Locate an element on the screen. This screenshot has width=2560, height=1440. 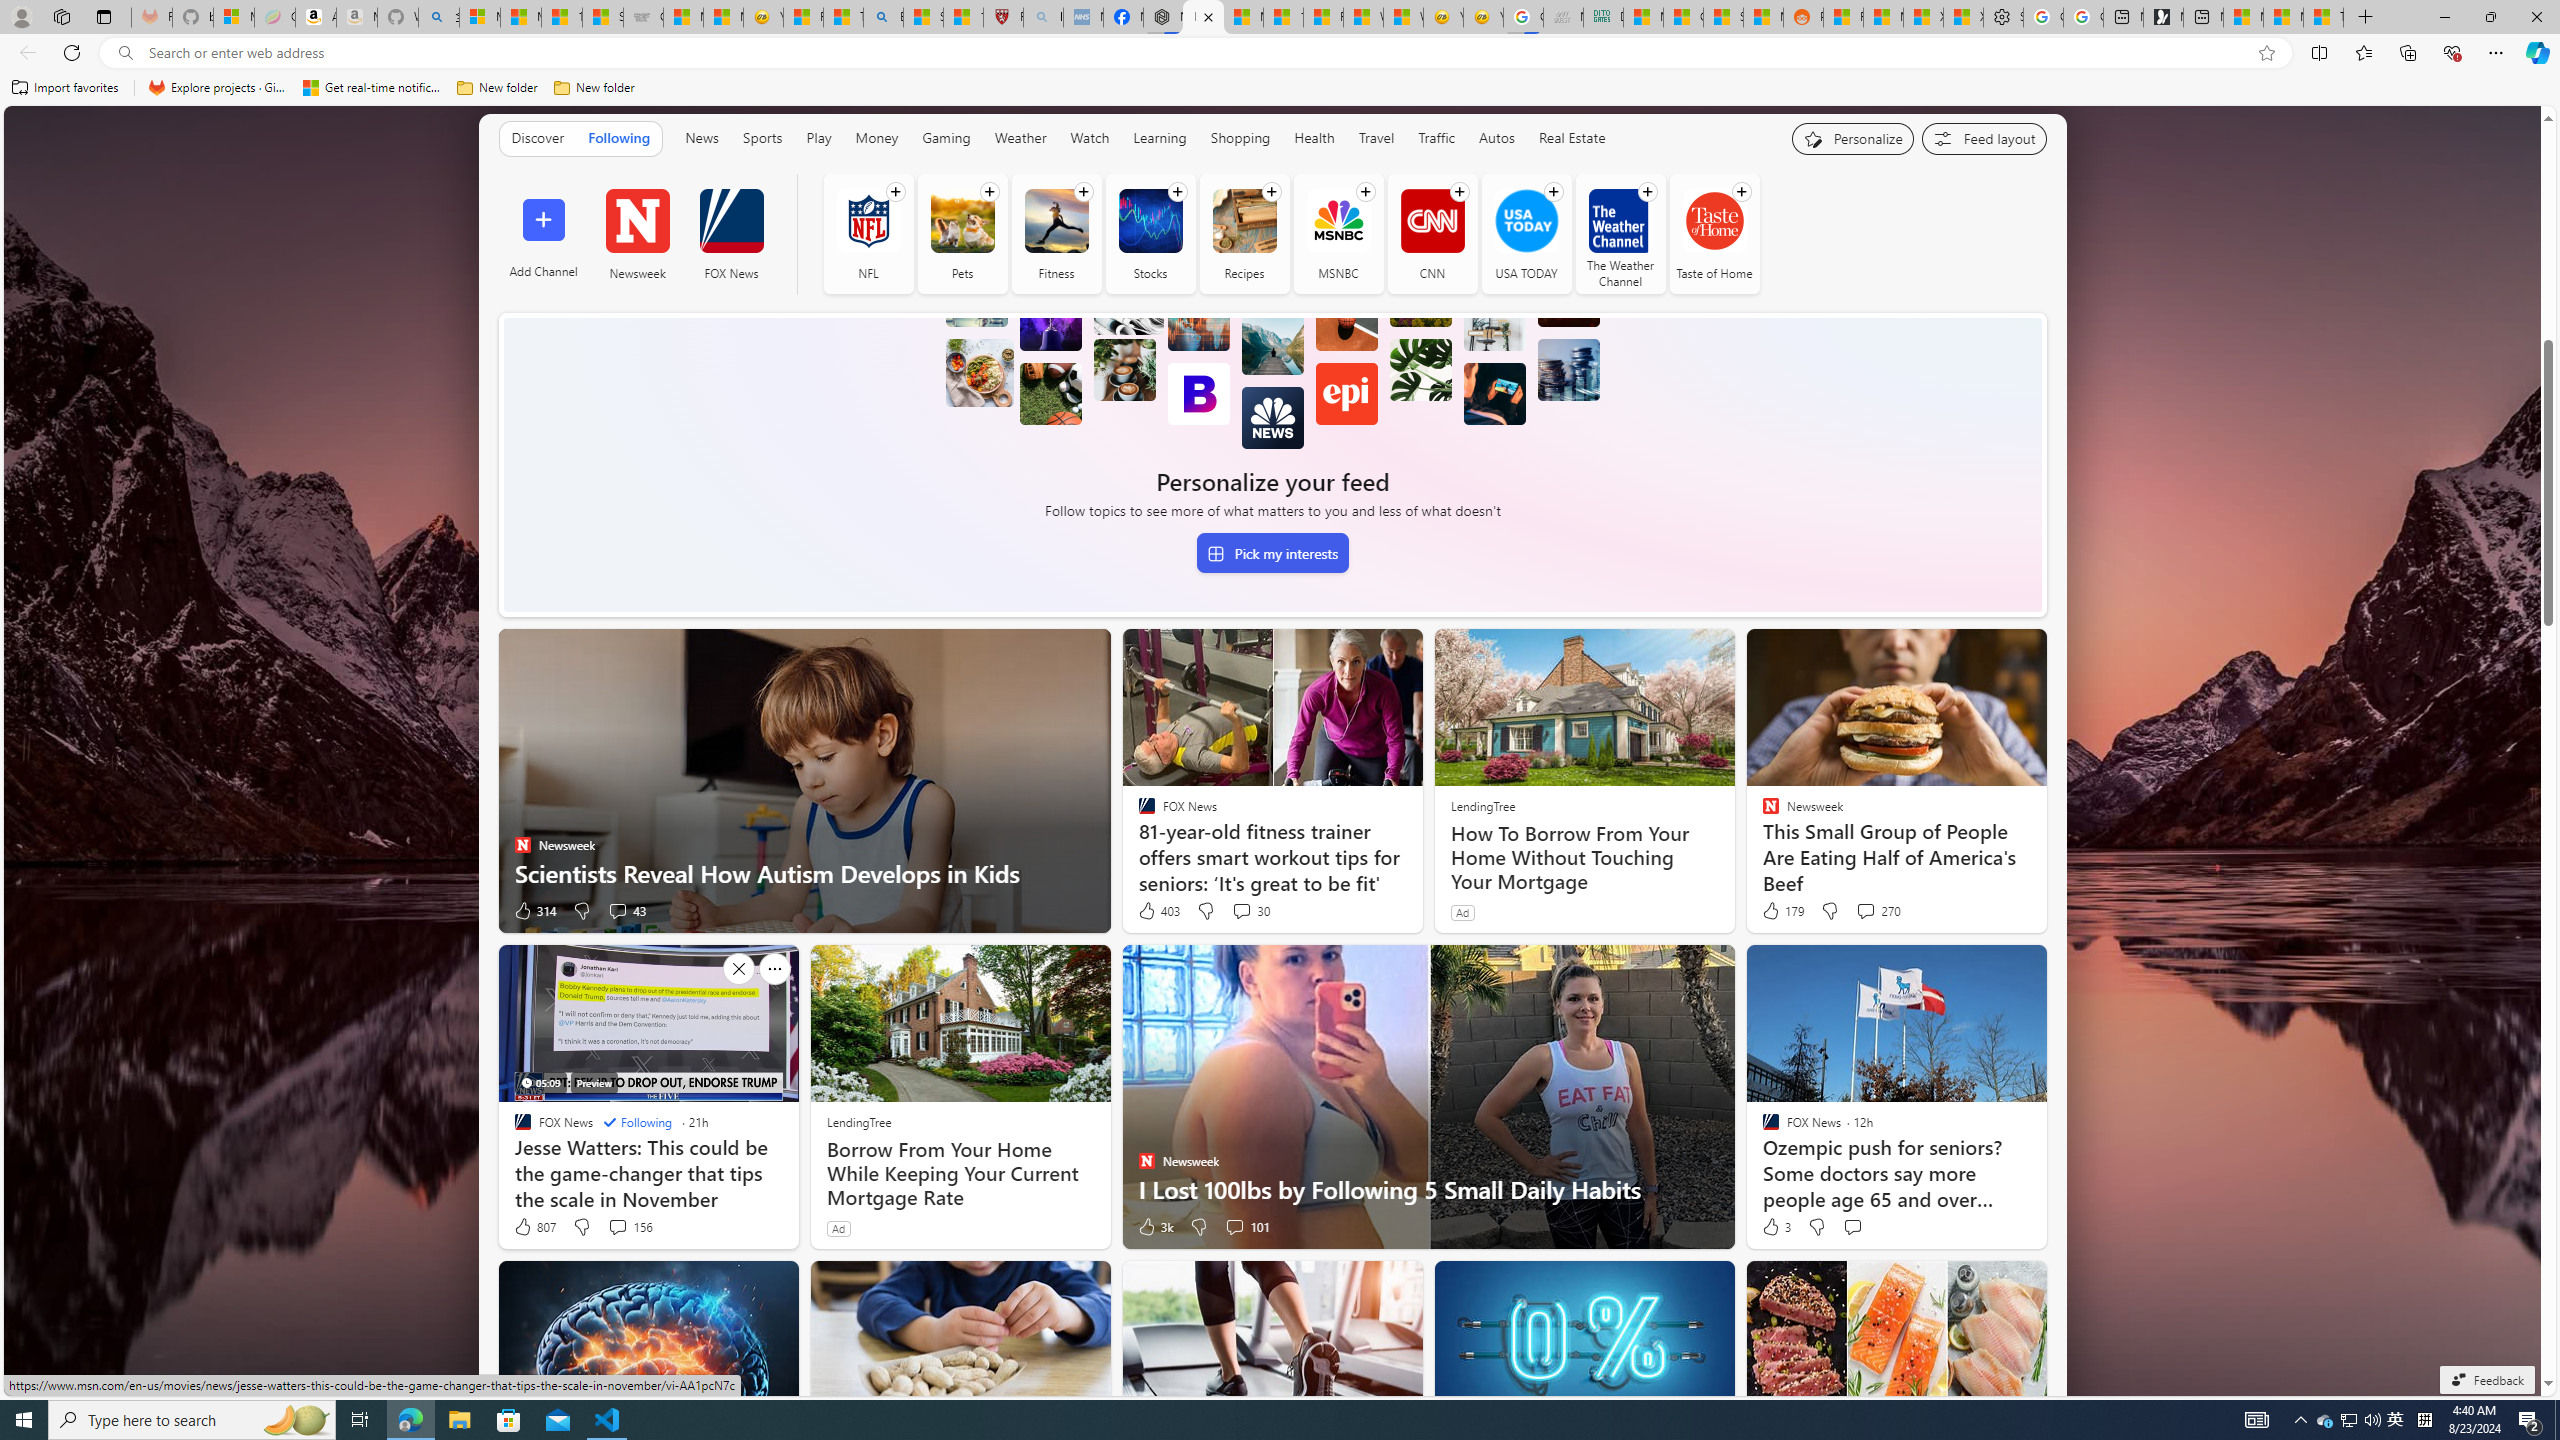
USA TODAY is located at coordinates (1527, 220).